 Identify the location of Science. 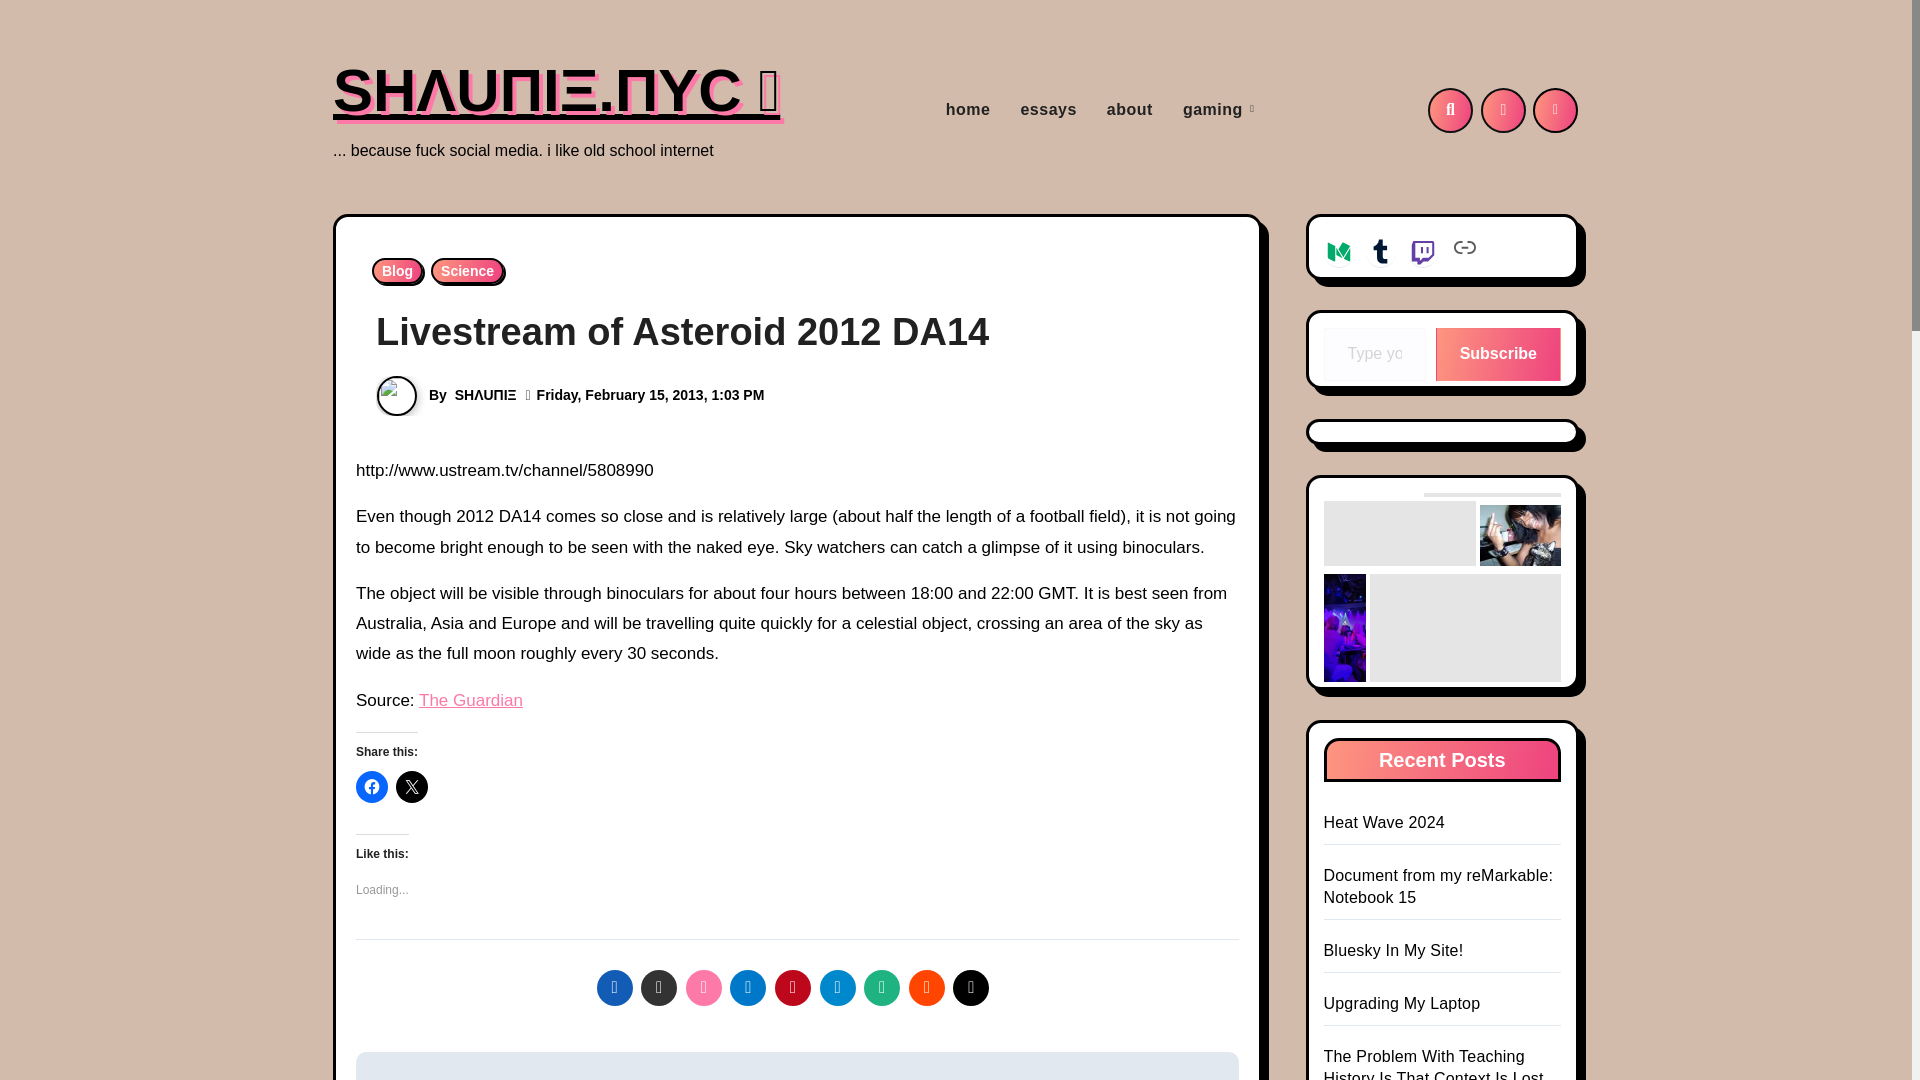
(466, 271).